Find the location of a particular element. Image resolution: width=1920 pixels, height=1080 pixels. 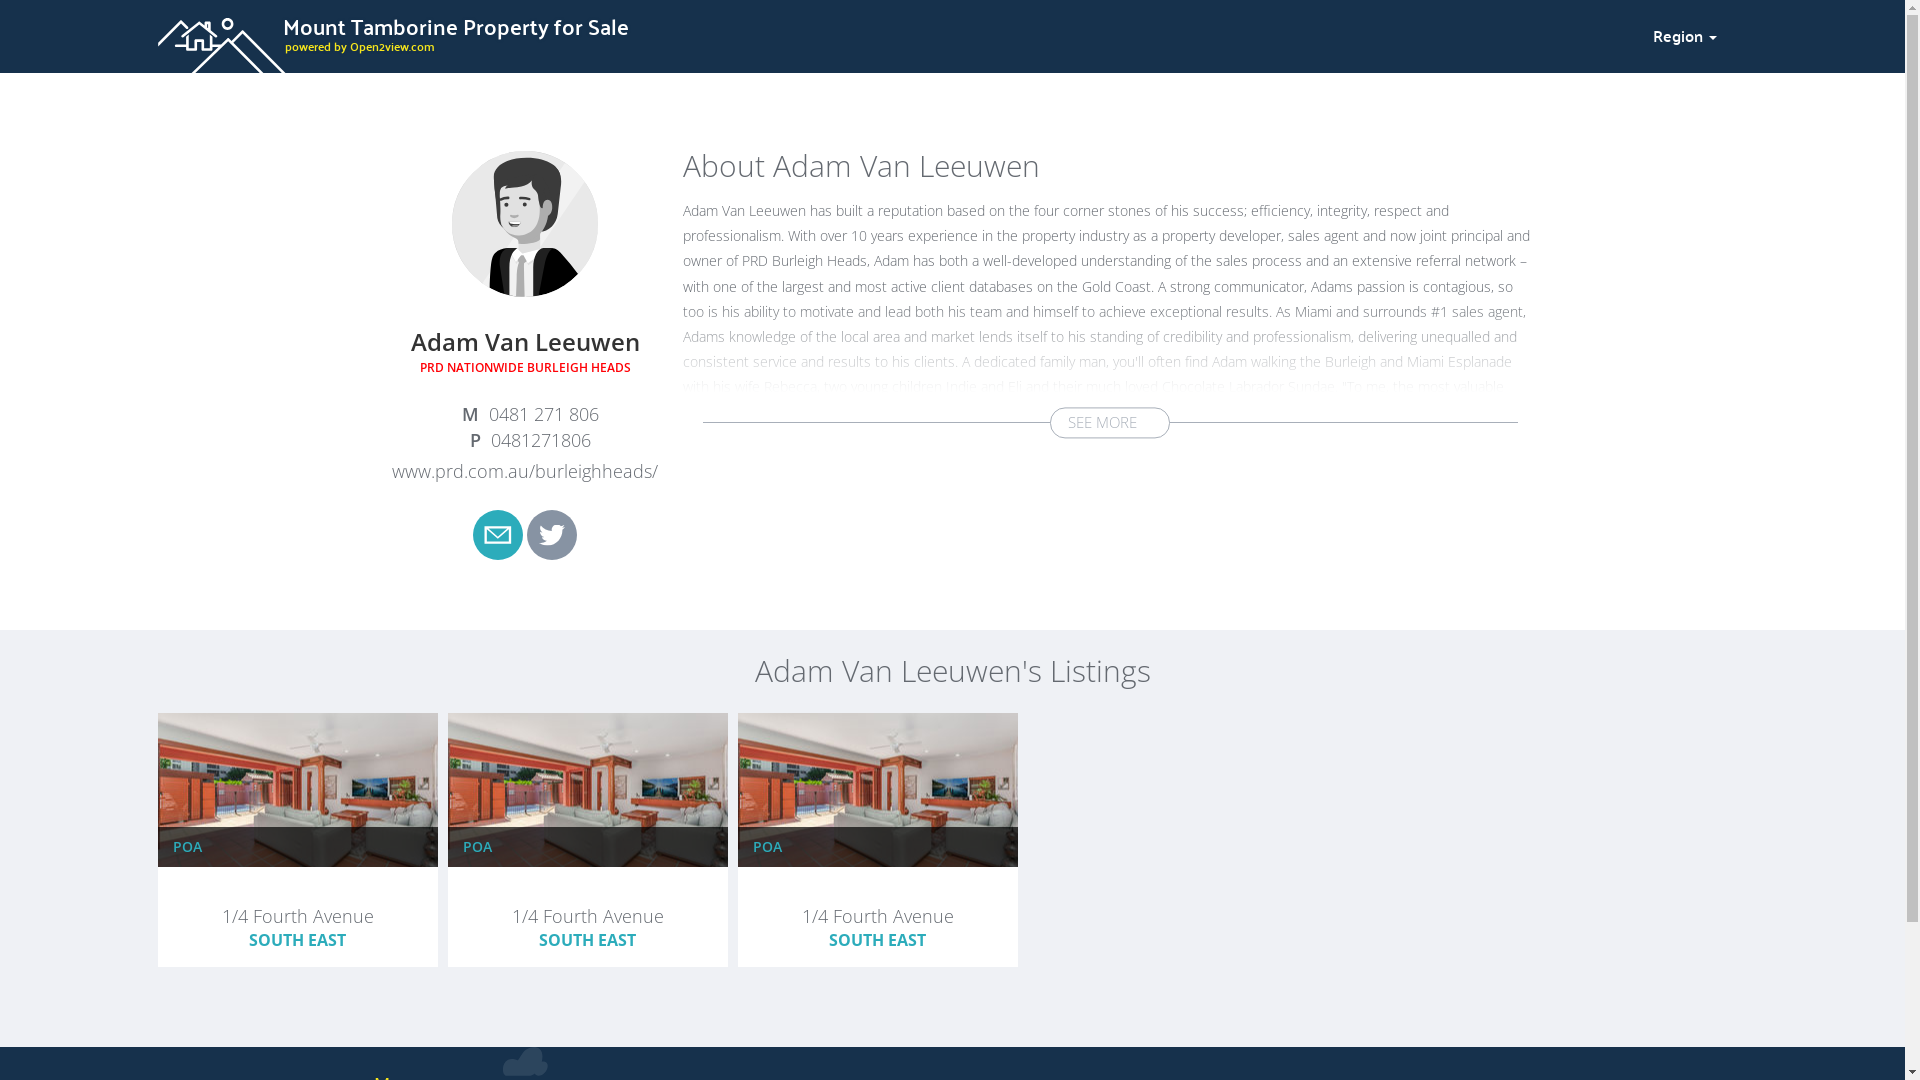

POA
1/4 Fourth Avenue
SOUTH EAST is located at coordinates (878, 840).